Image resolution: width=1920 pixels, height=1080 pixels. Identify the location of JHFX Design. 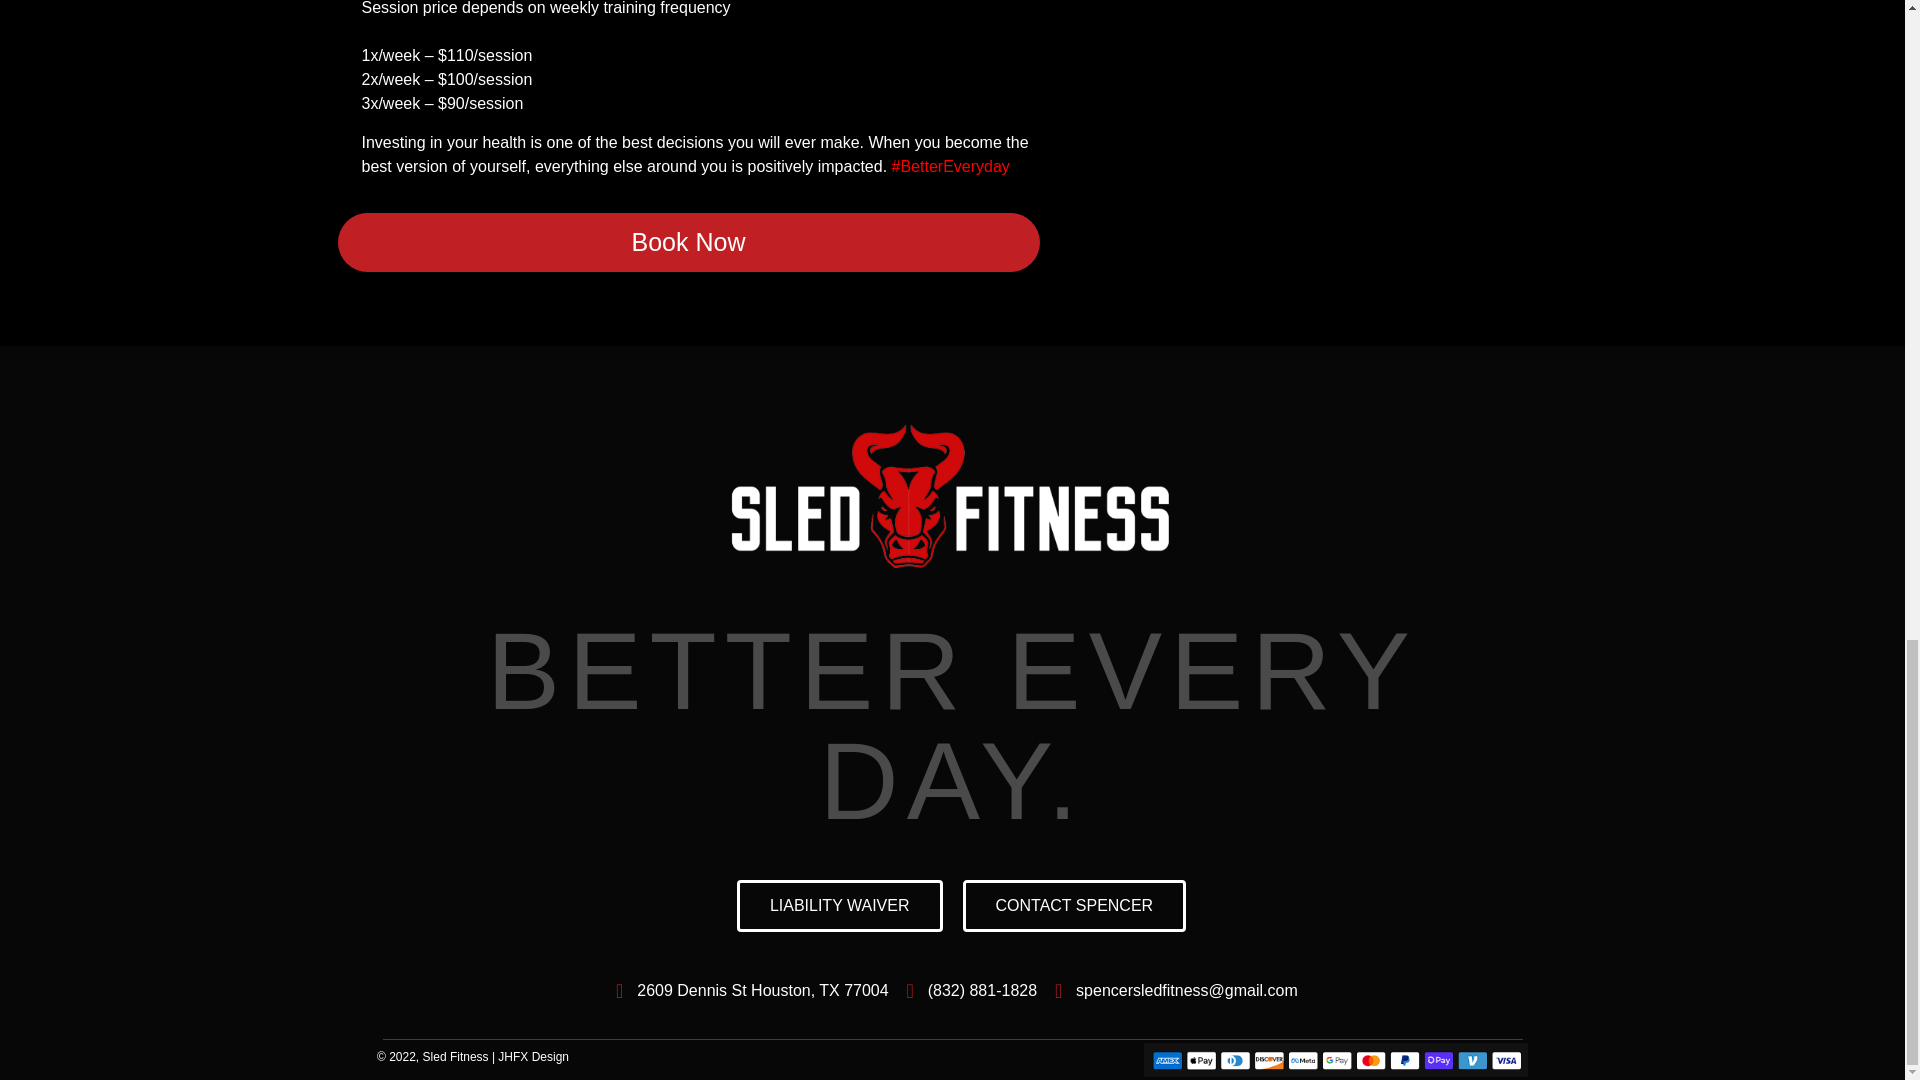
(532, 1056).